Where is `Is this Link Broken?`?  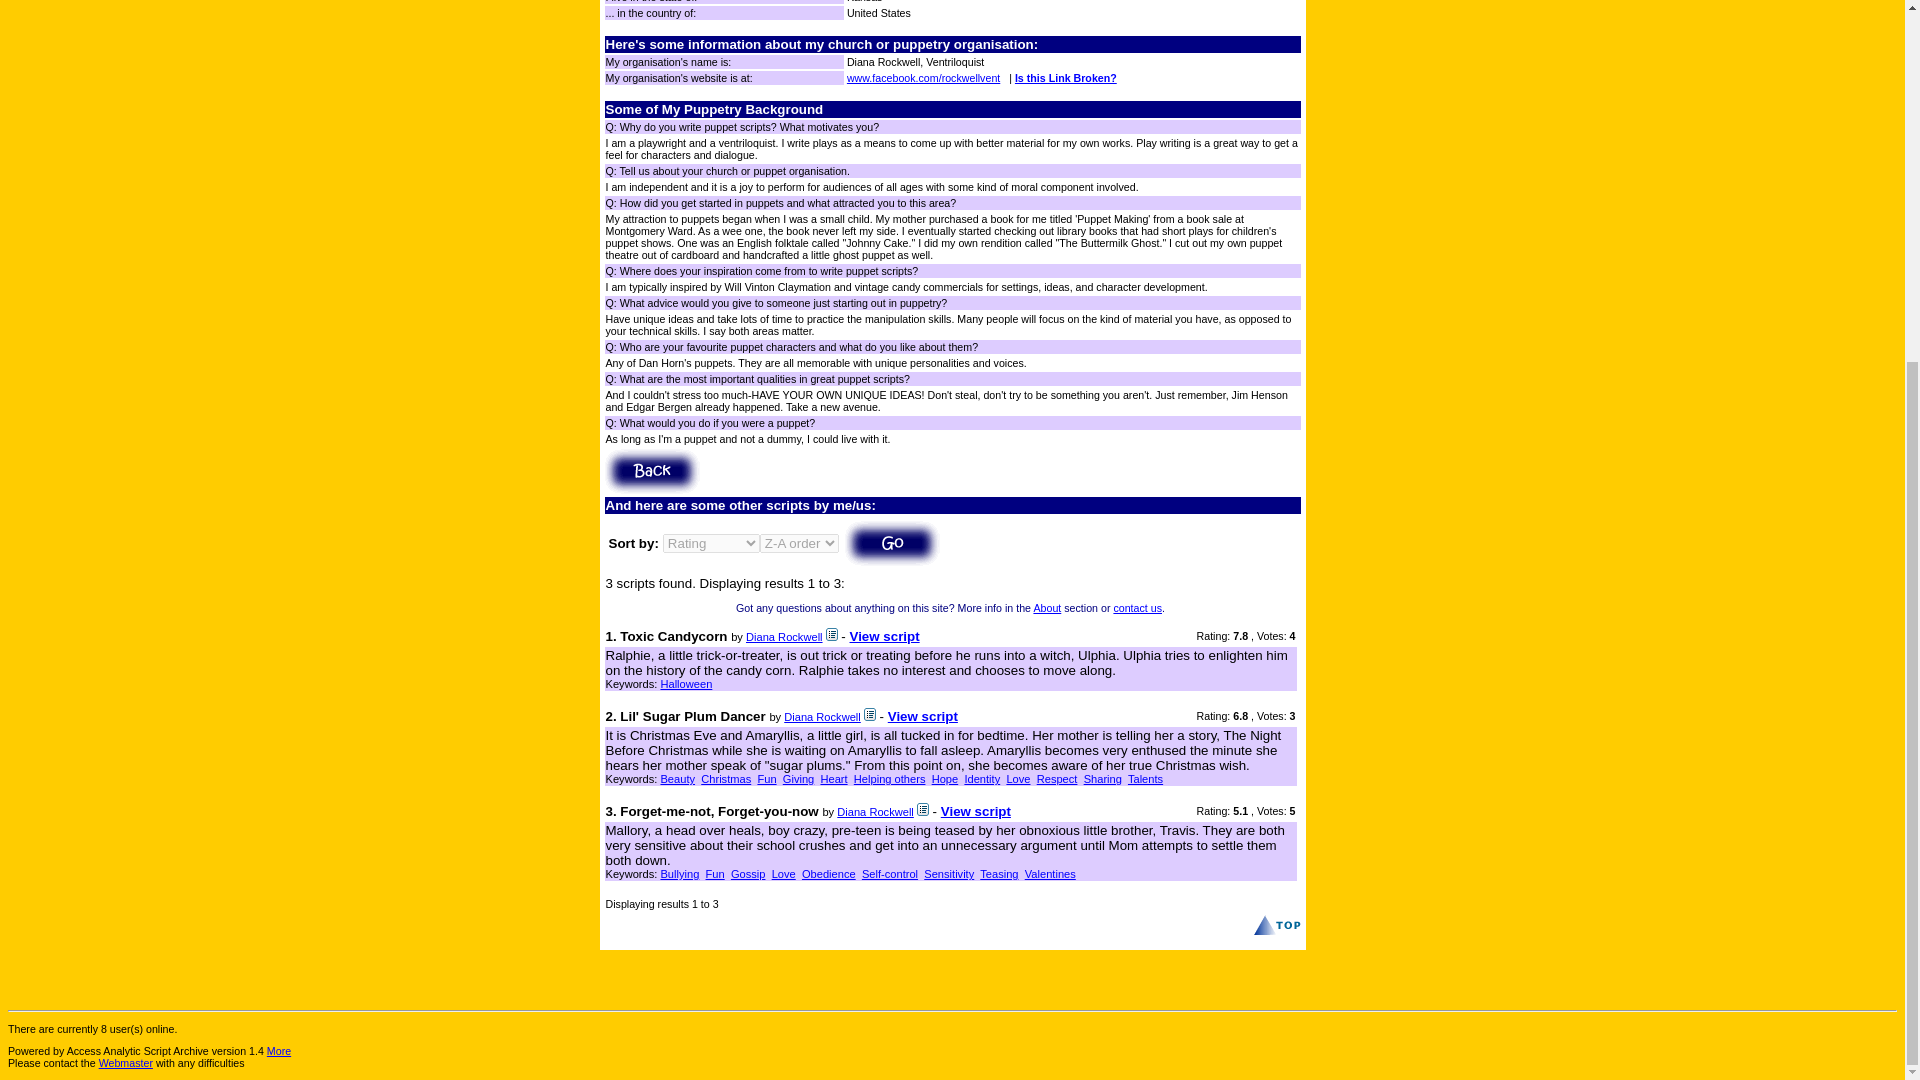 Is this Link Broken? is located at coordinates (1066, 78).